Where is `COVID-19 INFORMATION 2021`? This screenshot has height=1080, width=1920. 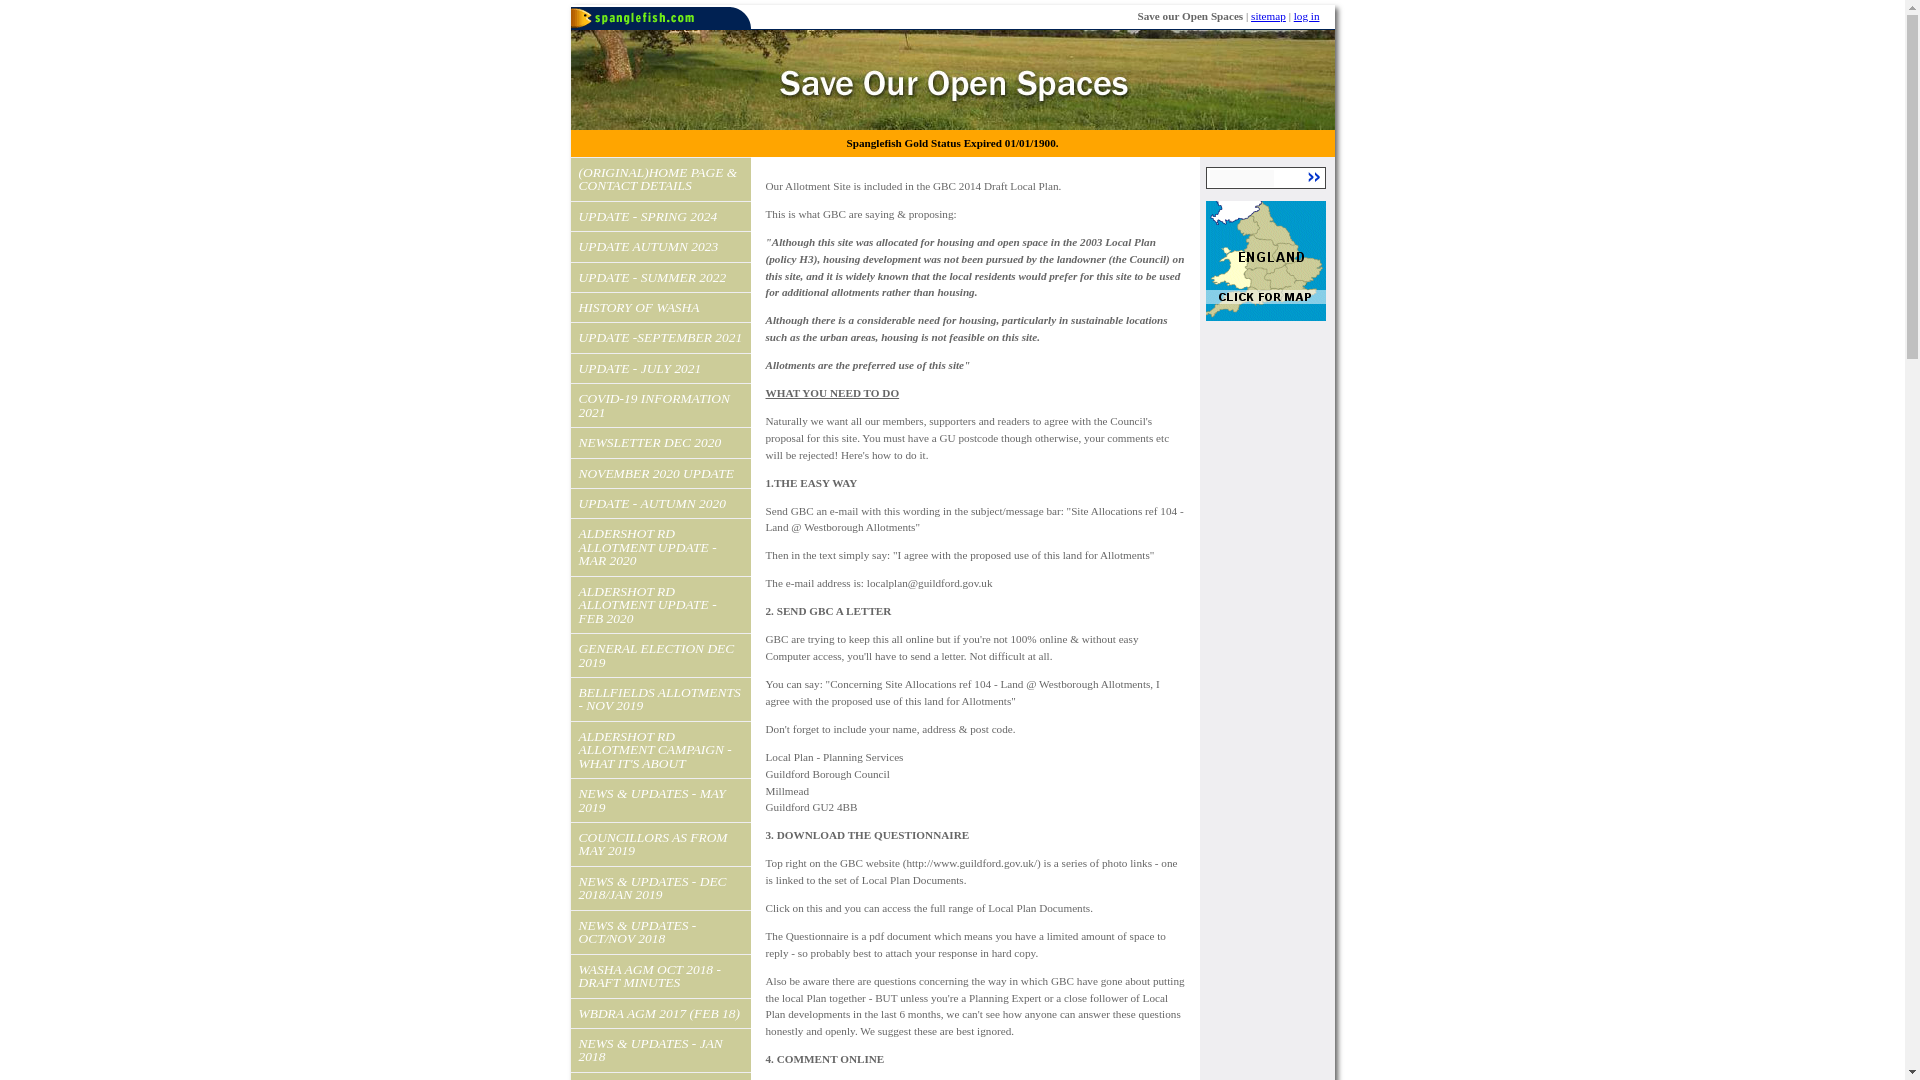
COVID-19 INFORMATION 2021 is located at coordinates (660, 405).